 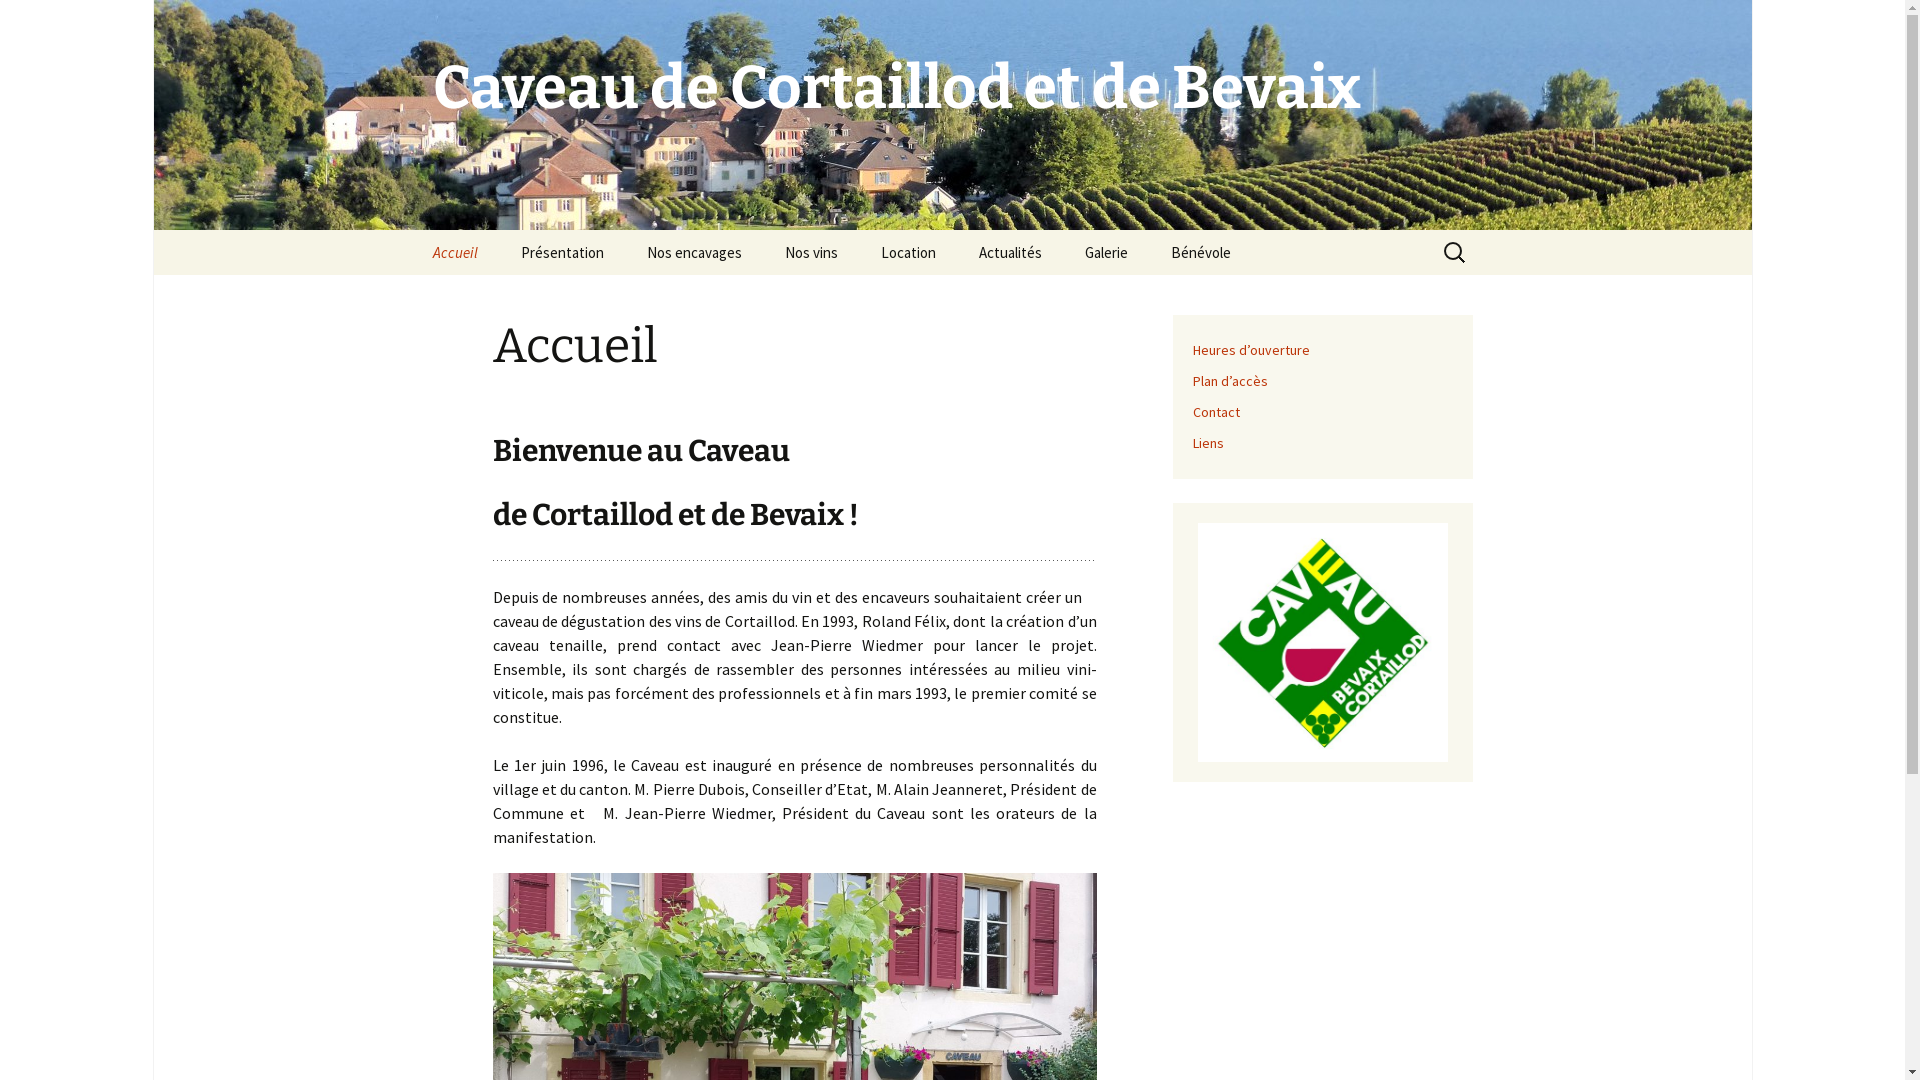 What do you see at coordinates (864, 298) in the screenshot?
I see `Vins blancs` at bounding box center [864, 298].